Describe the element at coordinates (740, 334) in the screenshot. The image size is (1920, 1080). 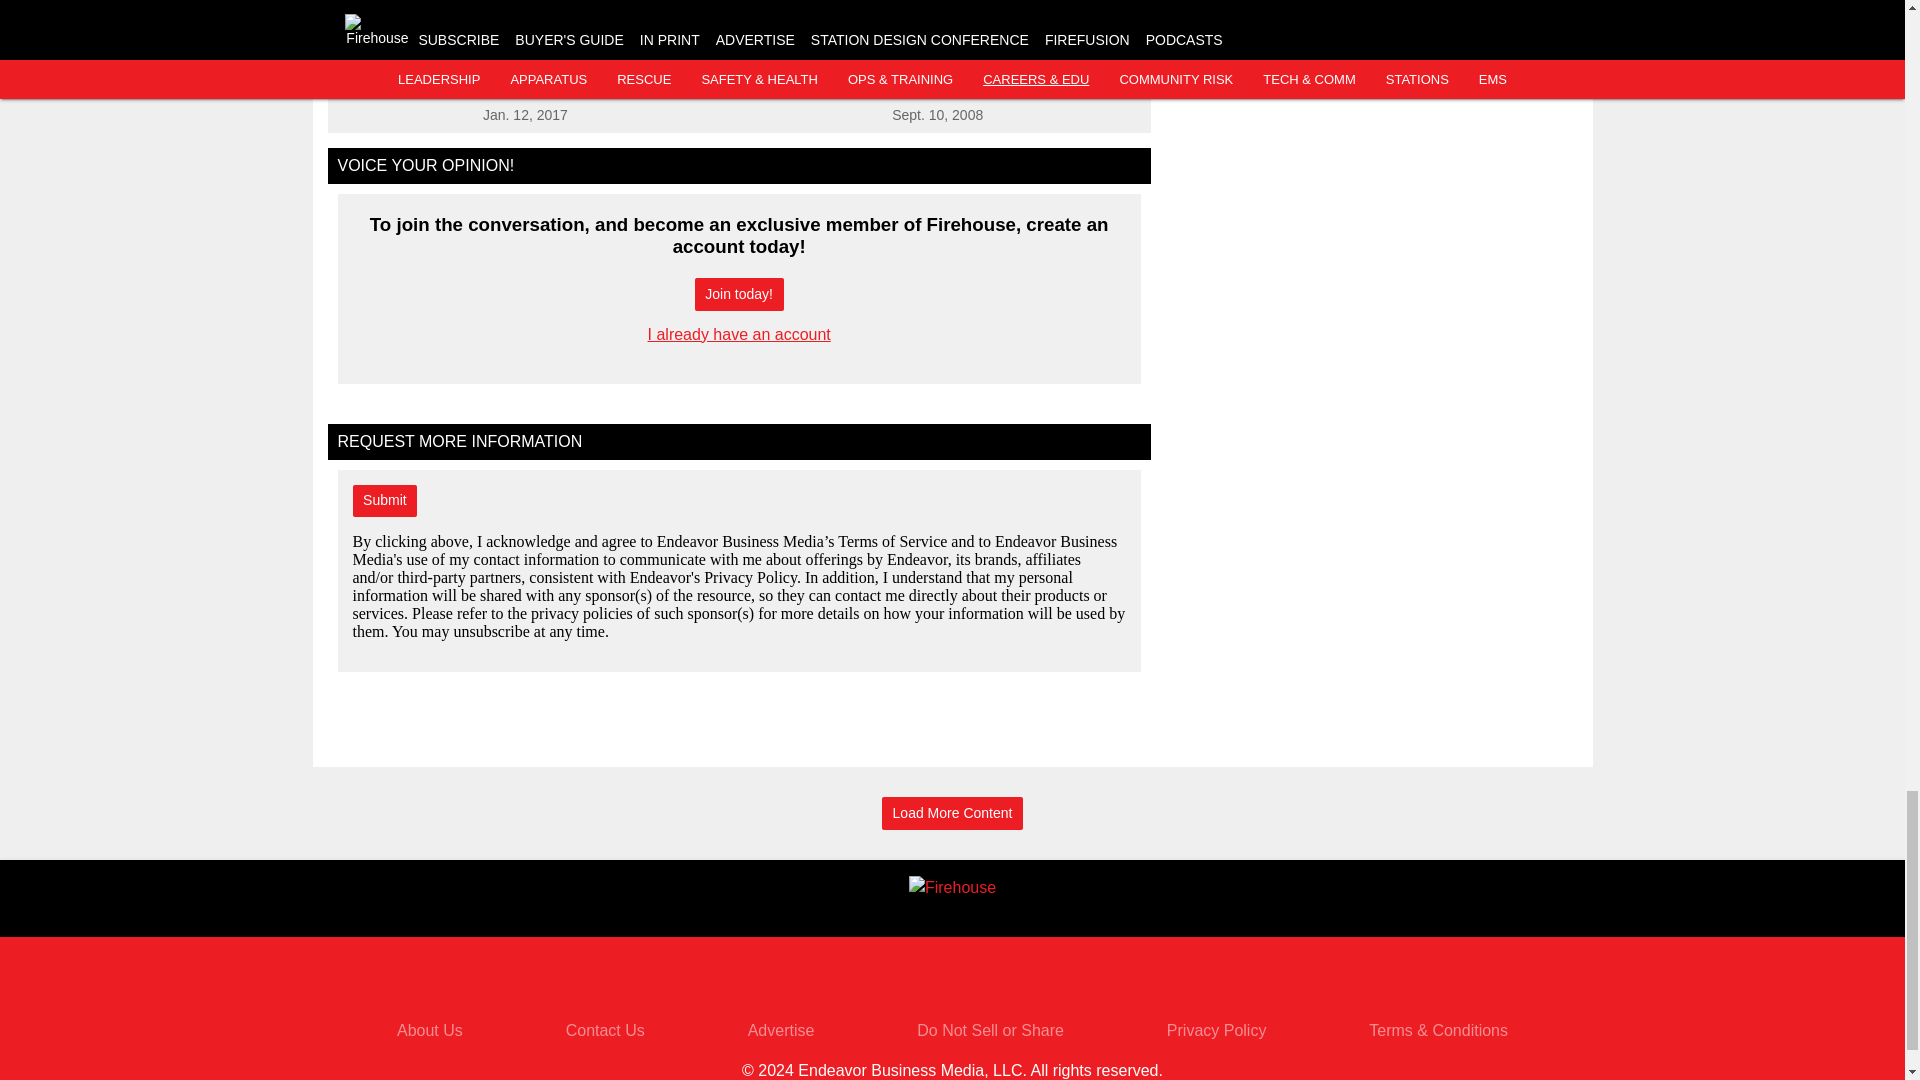
I see `I already have an account` at that location.